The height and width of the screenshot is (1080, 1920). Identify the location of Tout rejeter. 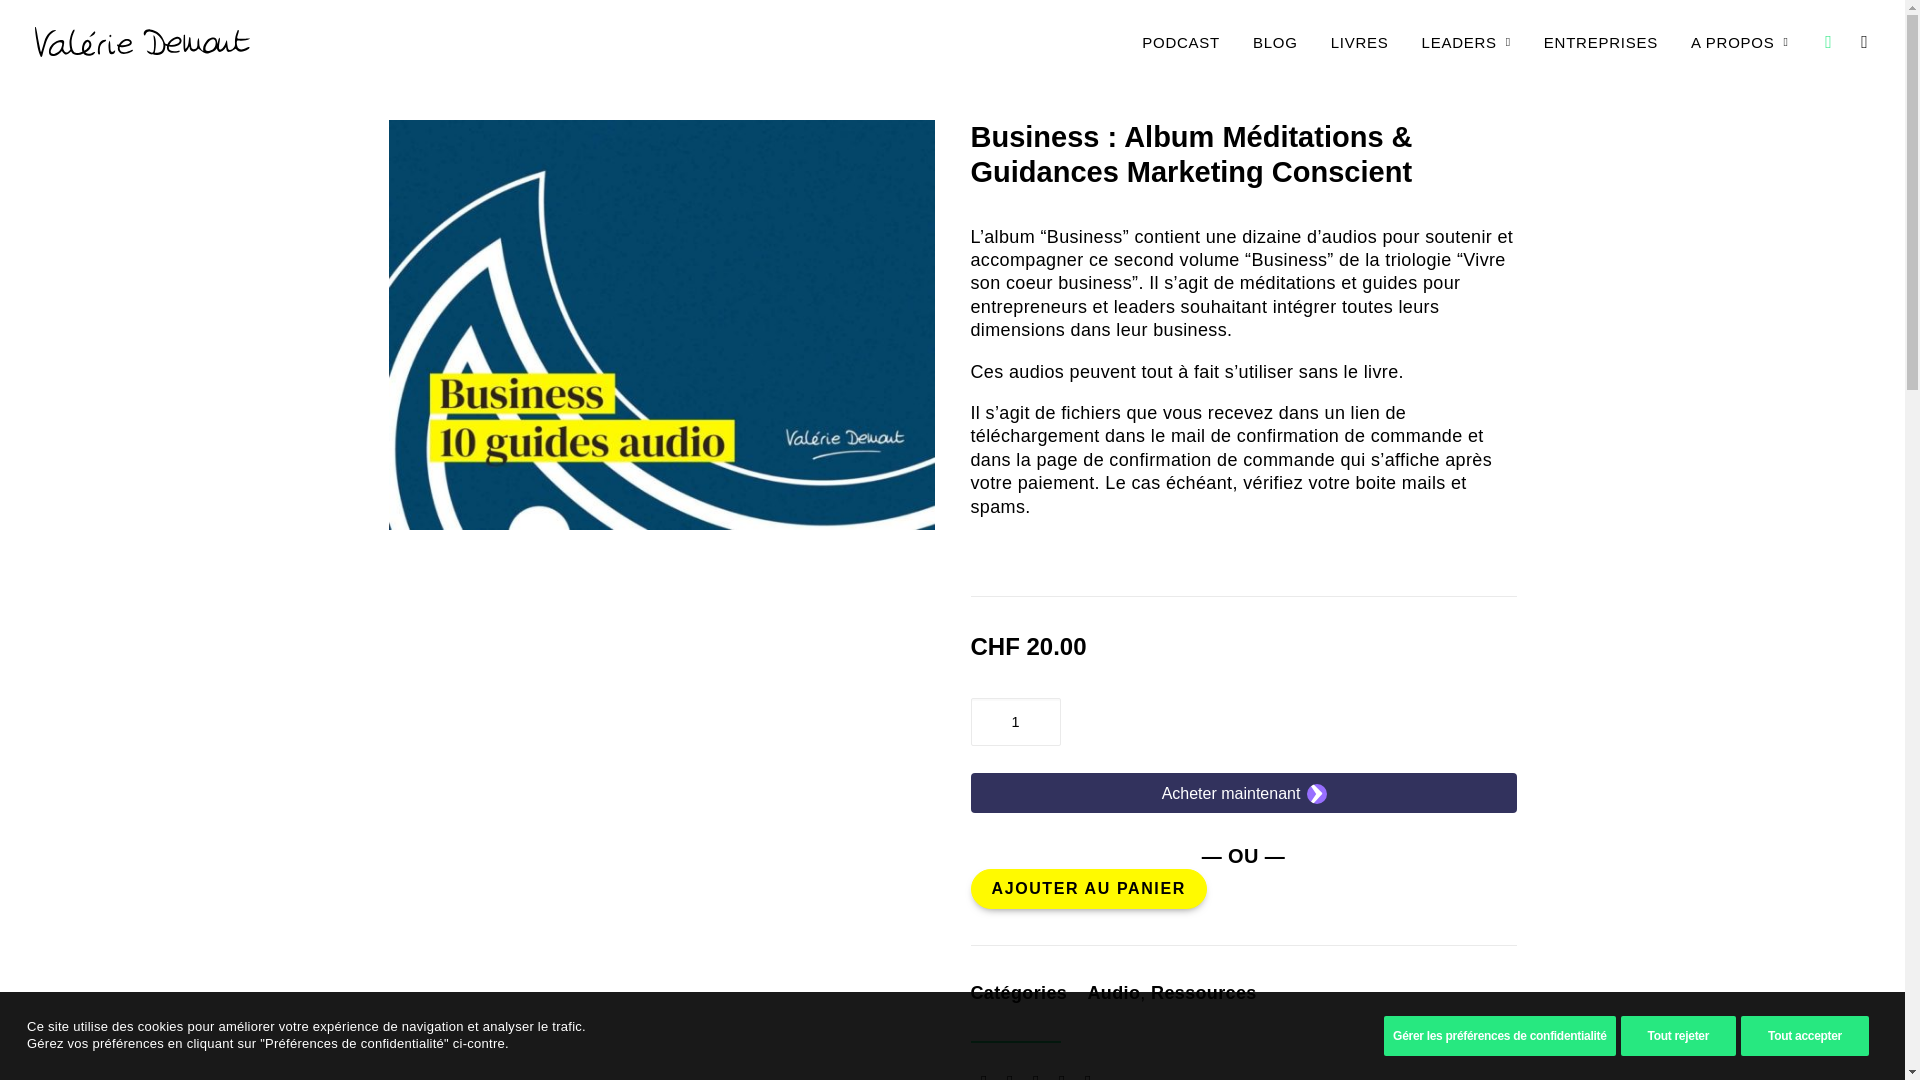
(1679, 1036).